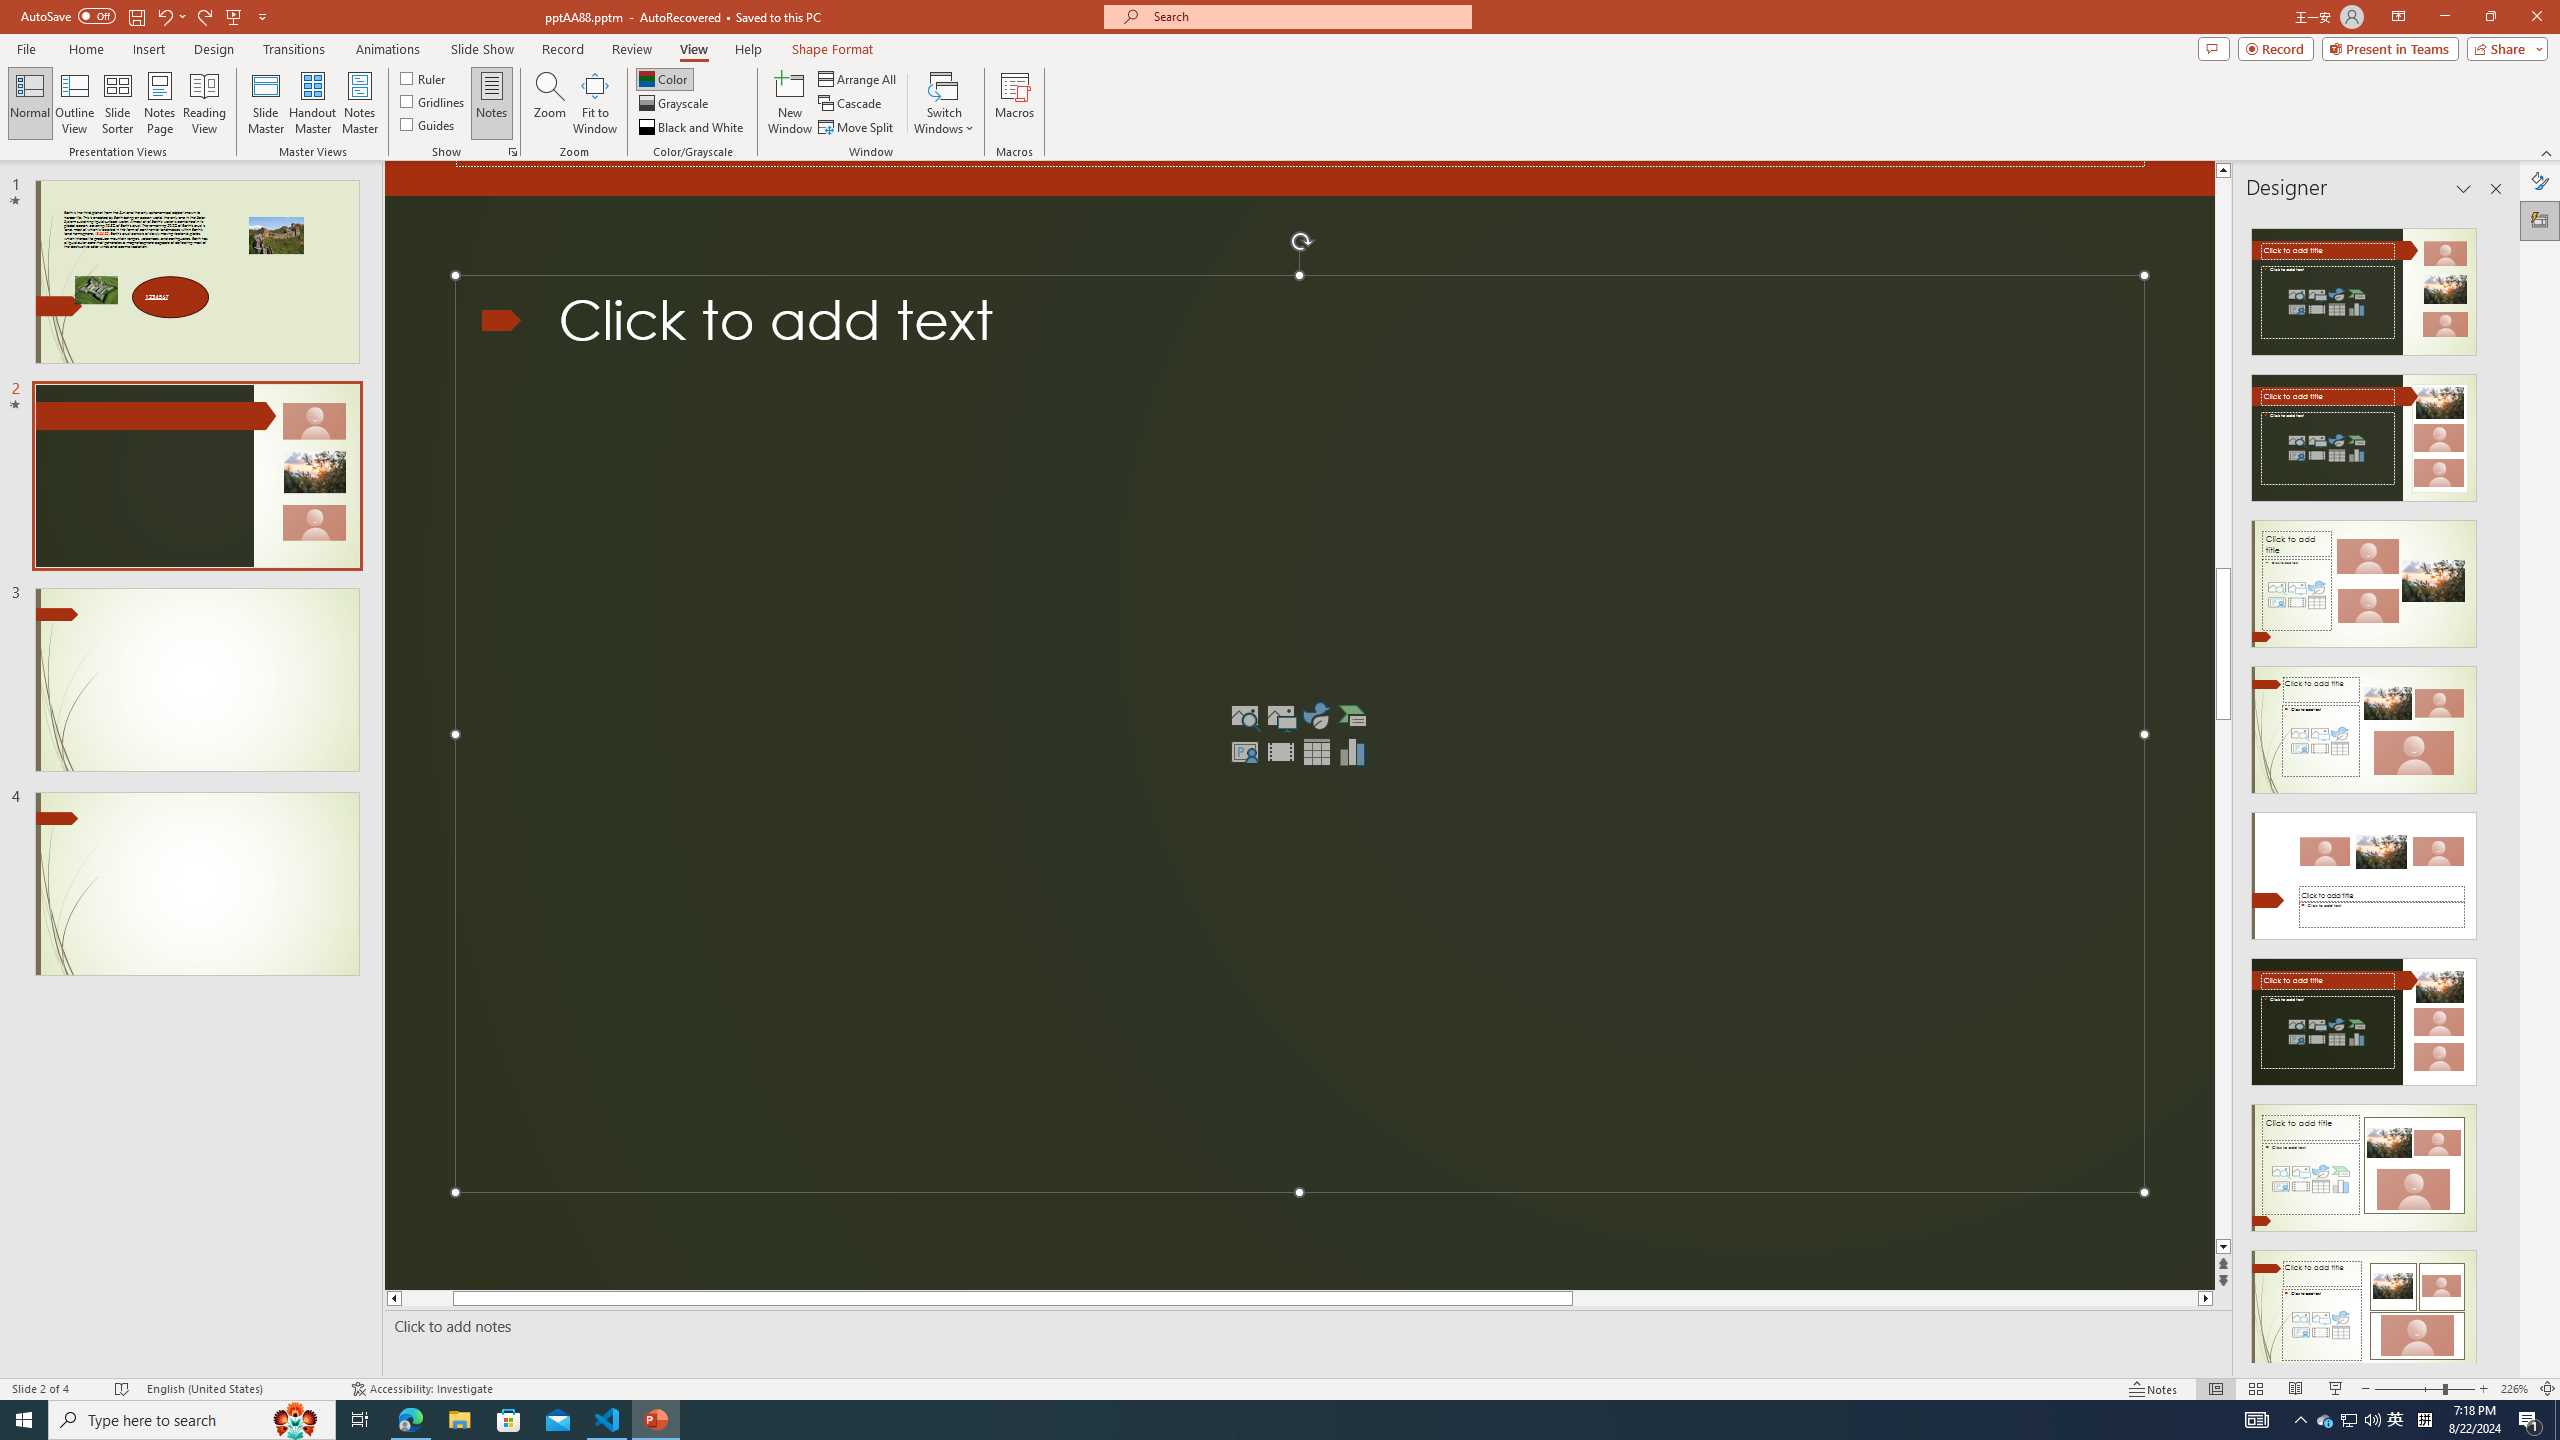 The height and width of the screenshot is (1440, 2560). Describe the element at coordinates (1352, 751) in the screenshot. I see `Insert Chart` at that location.